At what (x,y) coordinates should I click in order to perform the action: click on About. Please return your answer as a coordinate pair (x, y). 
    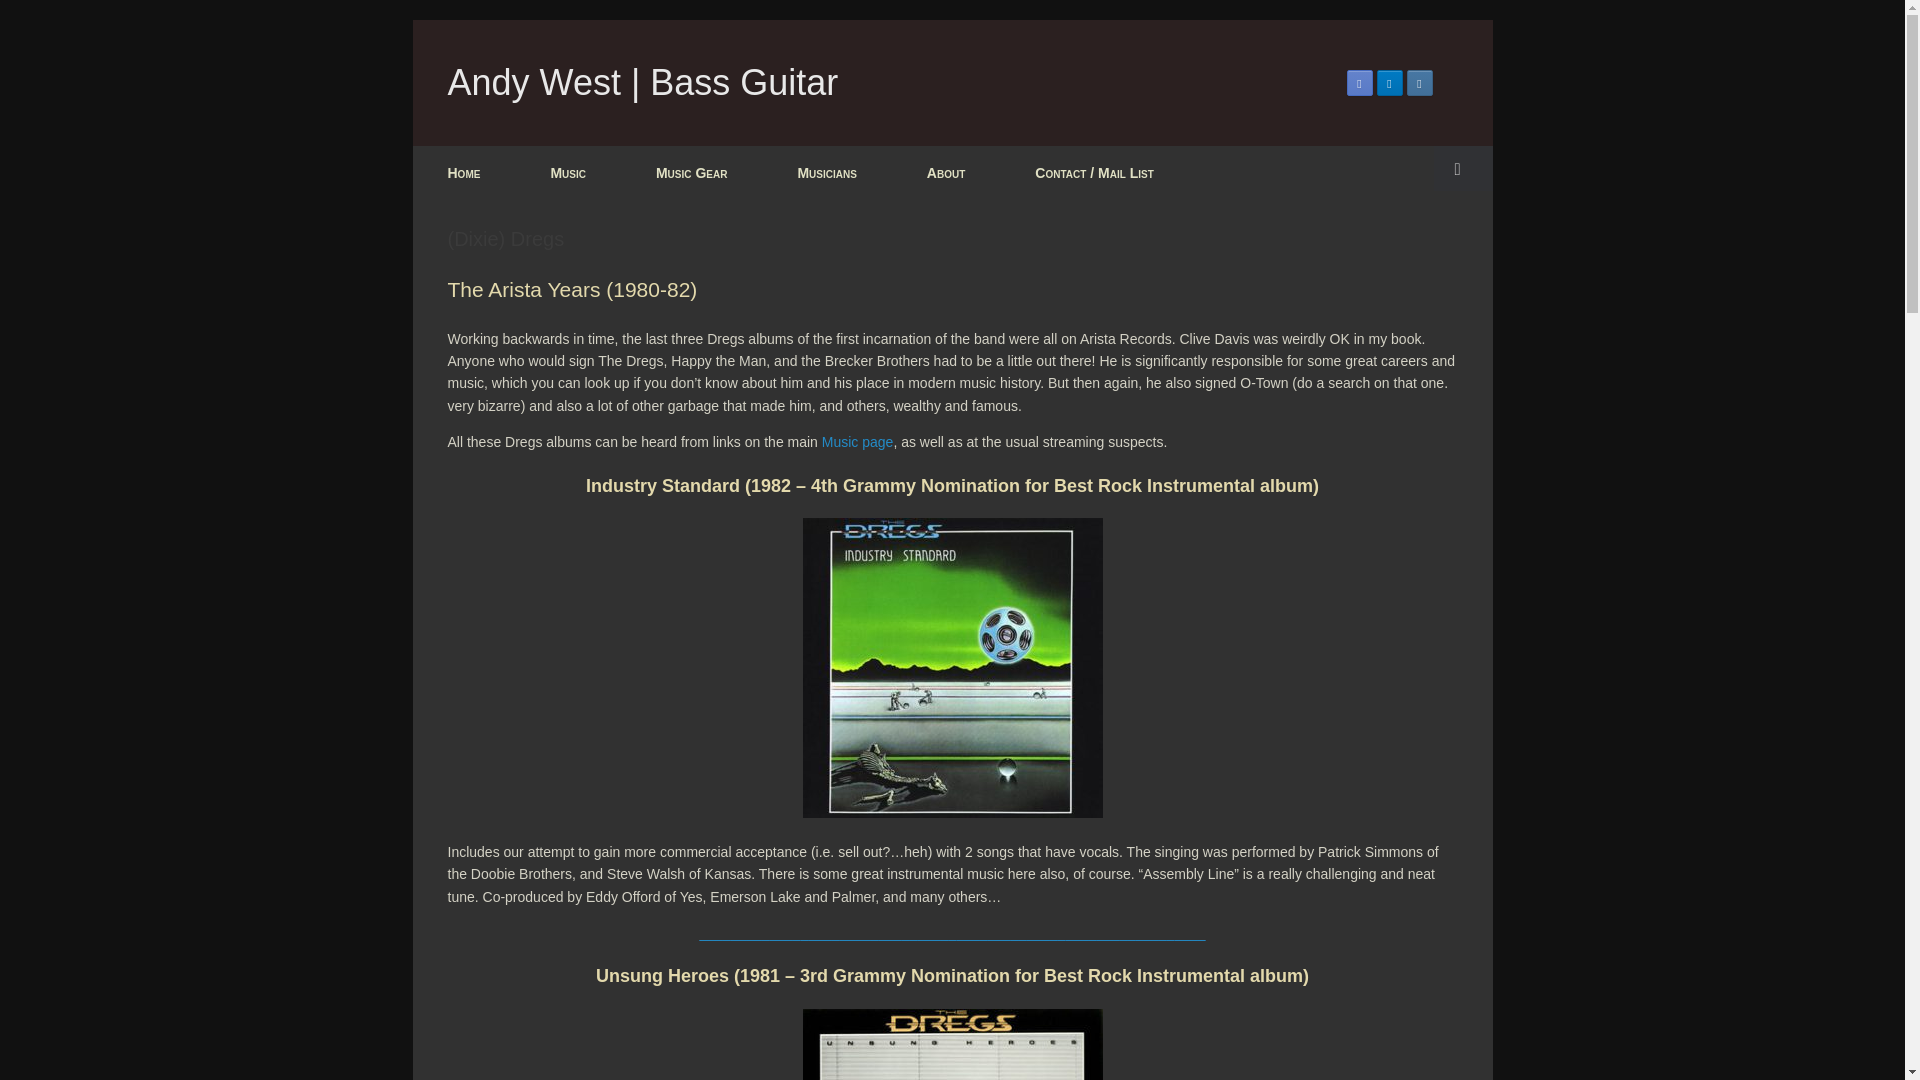
    Looking at the image, I should click on (946, 172).